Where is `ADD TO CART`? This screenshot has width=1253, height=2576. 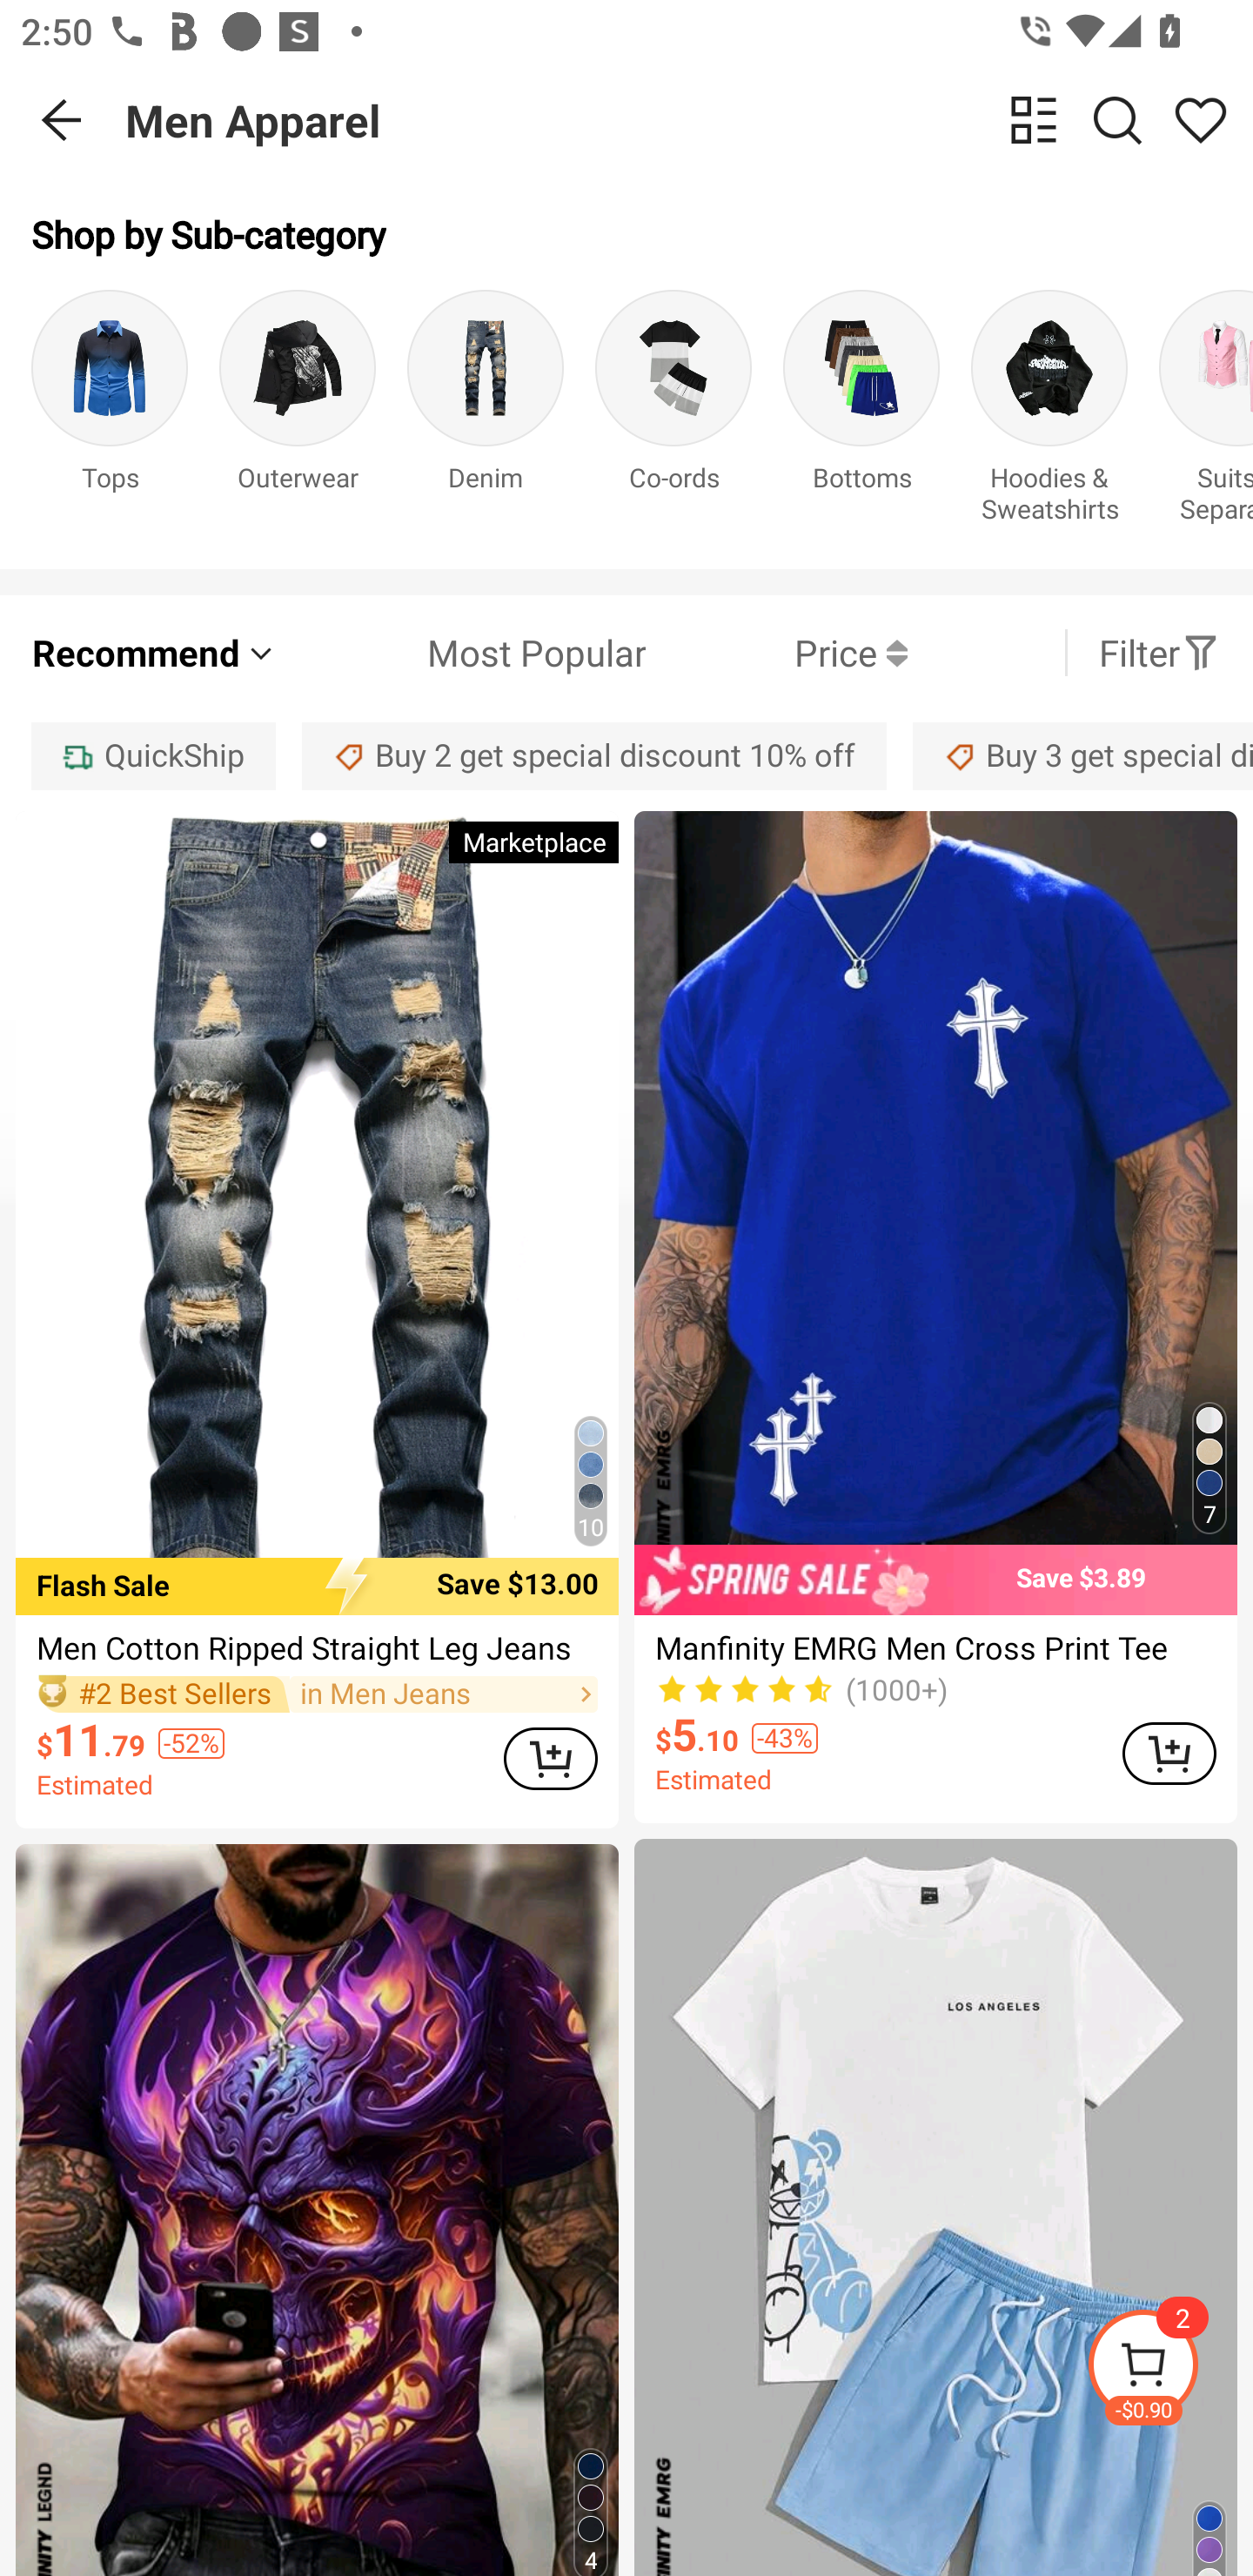
ADD TO CART is located at coordinates (1169, 1754).